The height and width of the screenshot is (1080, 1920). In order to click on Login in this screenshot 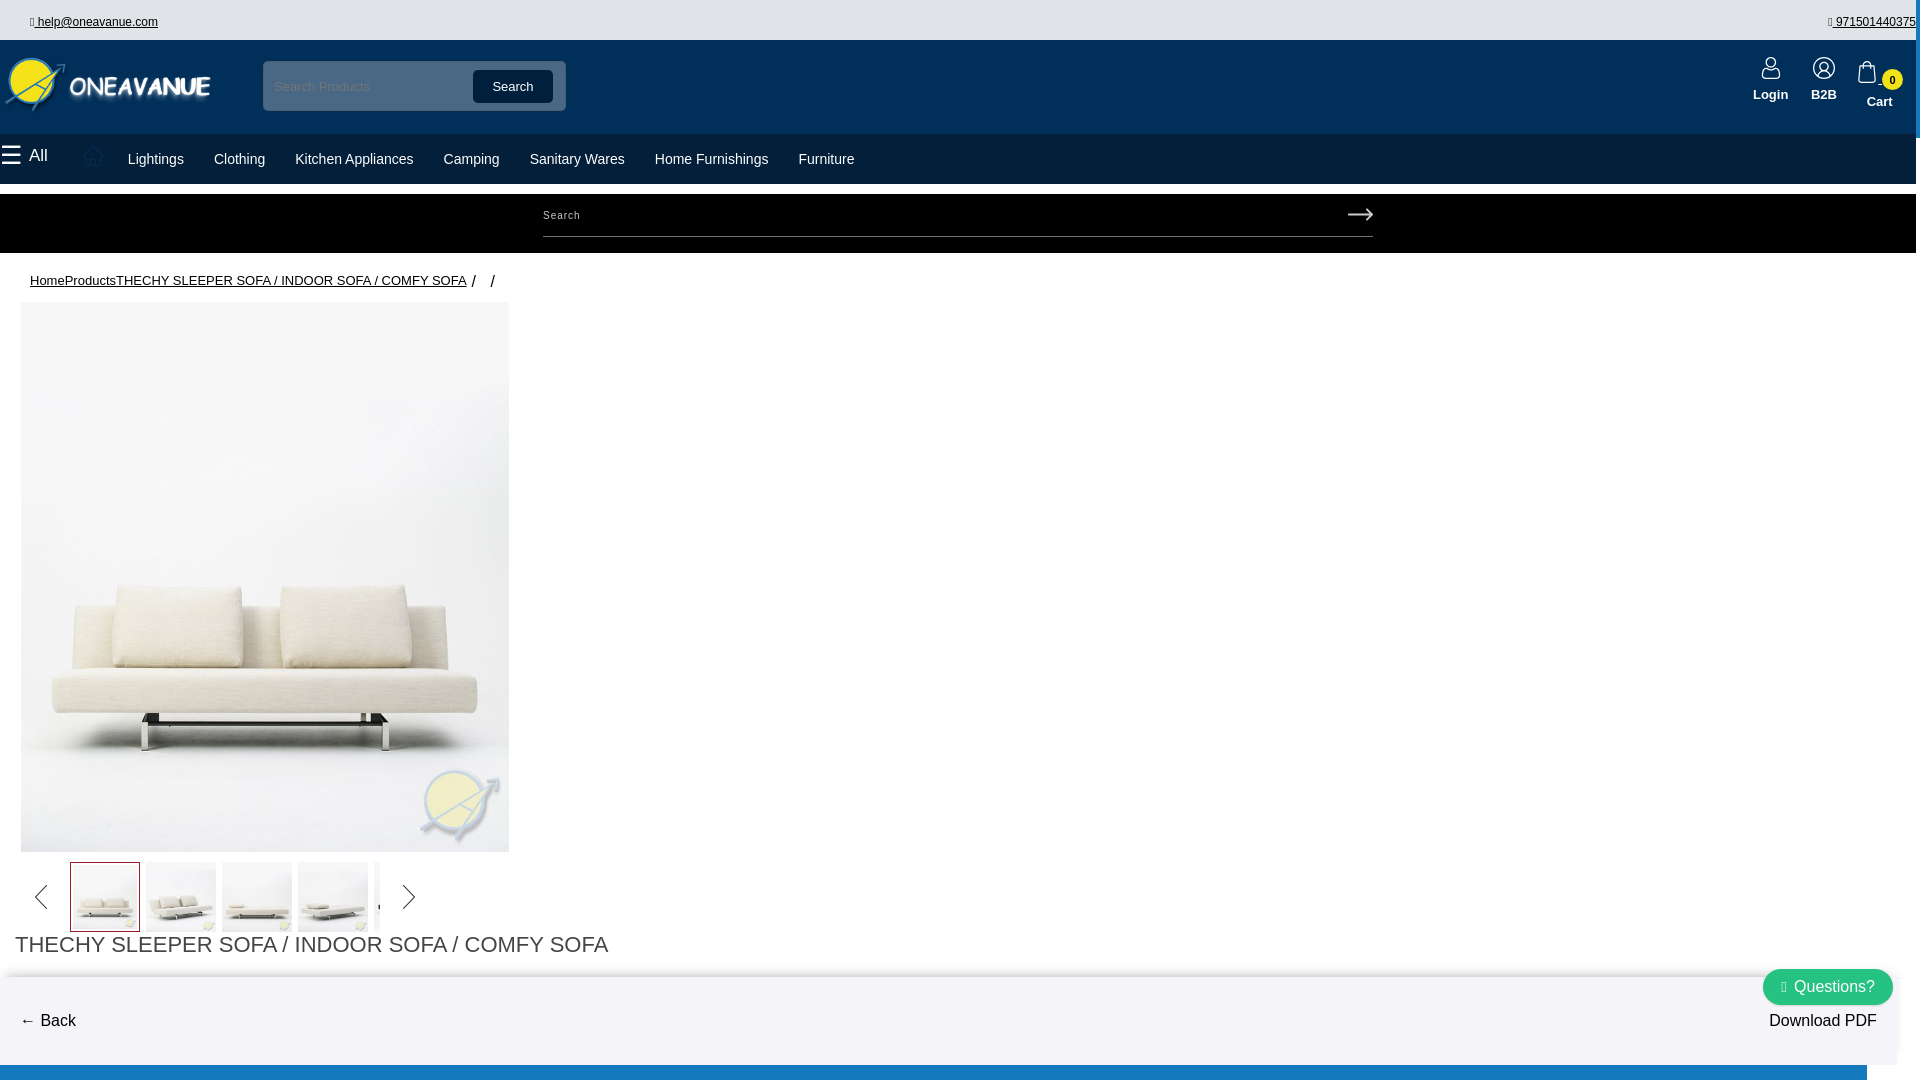, I will do `click(1770, 74)`.